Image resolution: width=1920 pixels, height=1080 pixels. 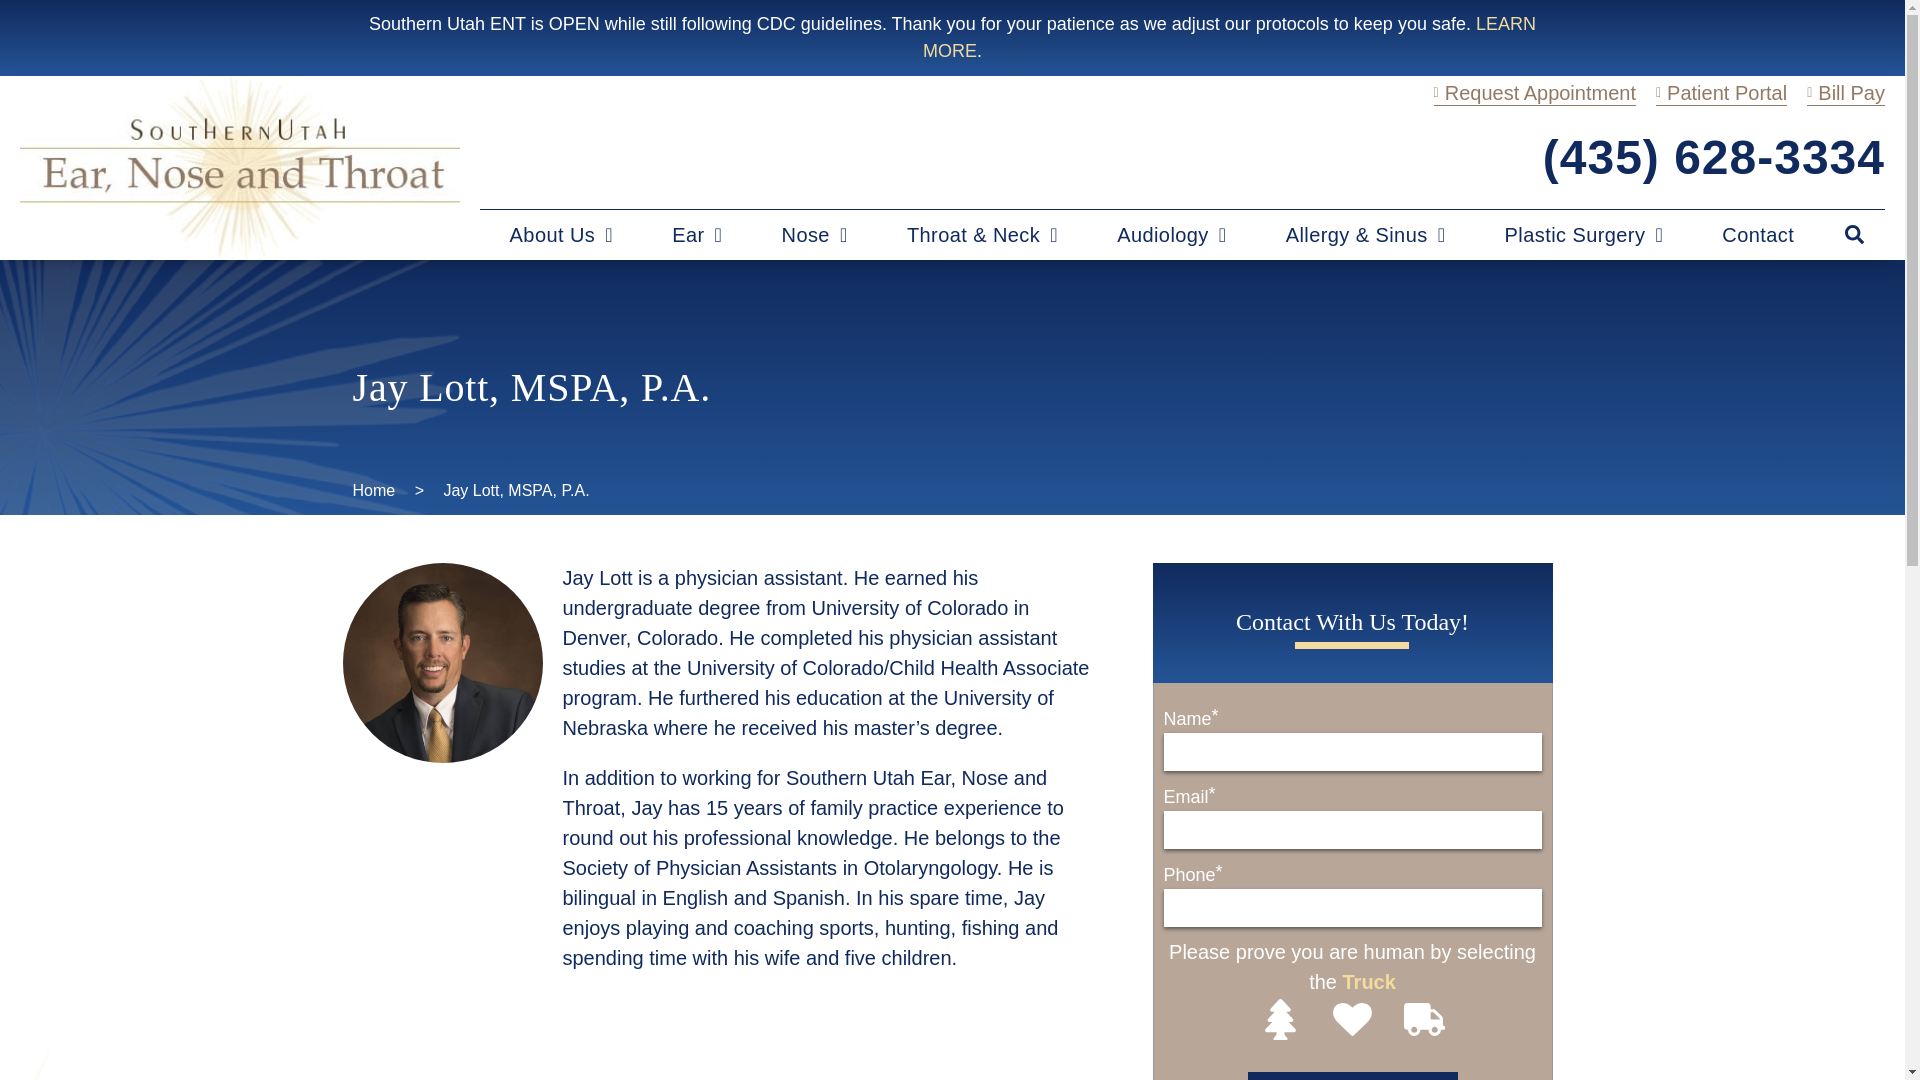 I want to click on Ear, so click(x=698, y=234).